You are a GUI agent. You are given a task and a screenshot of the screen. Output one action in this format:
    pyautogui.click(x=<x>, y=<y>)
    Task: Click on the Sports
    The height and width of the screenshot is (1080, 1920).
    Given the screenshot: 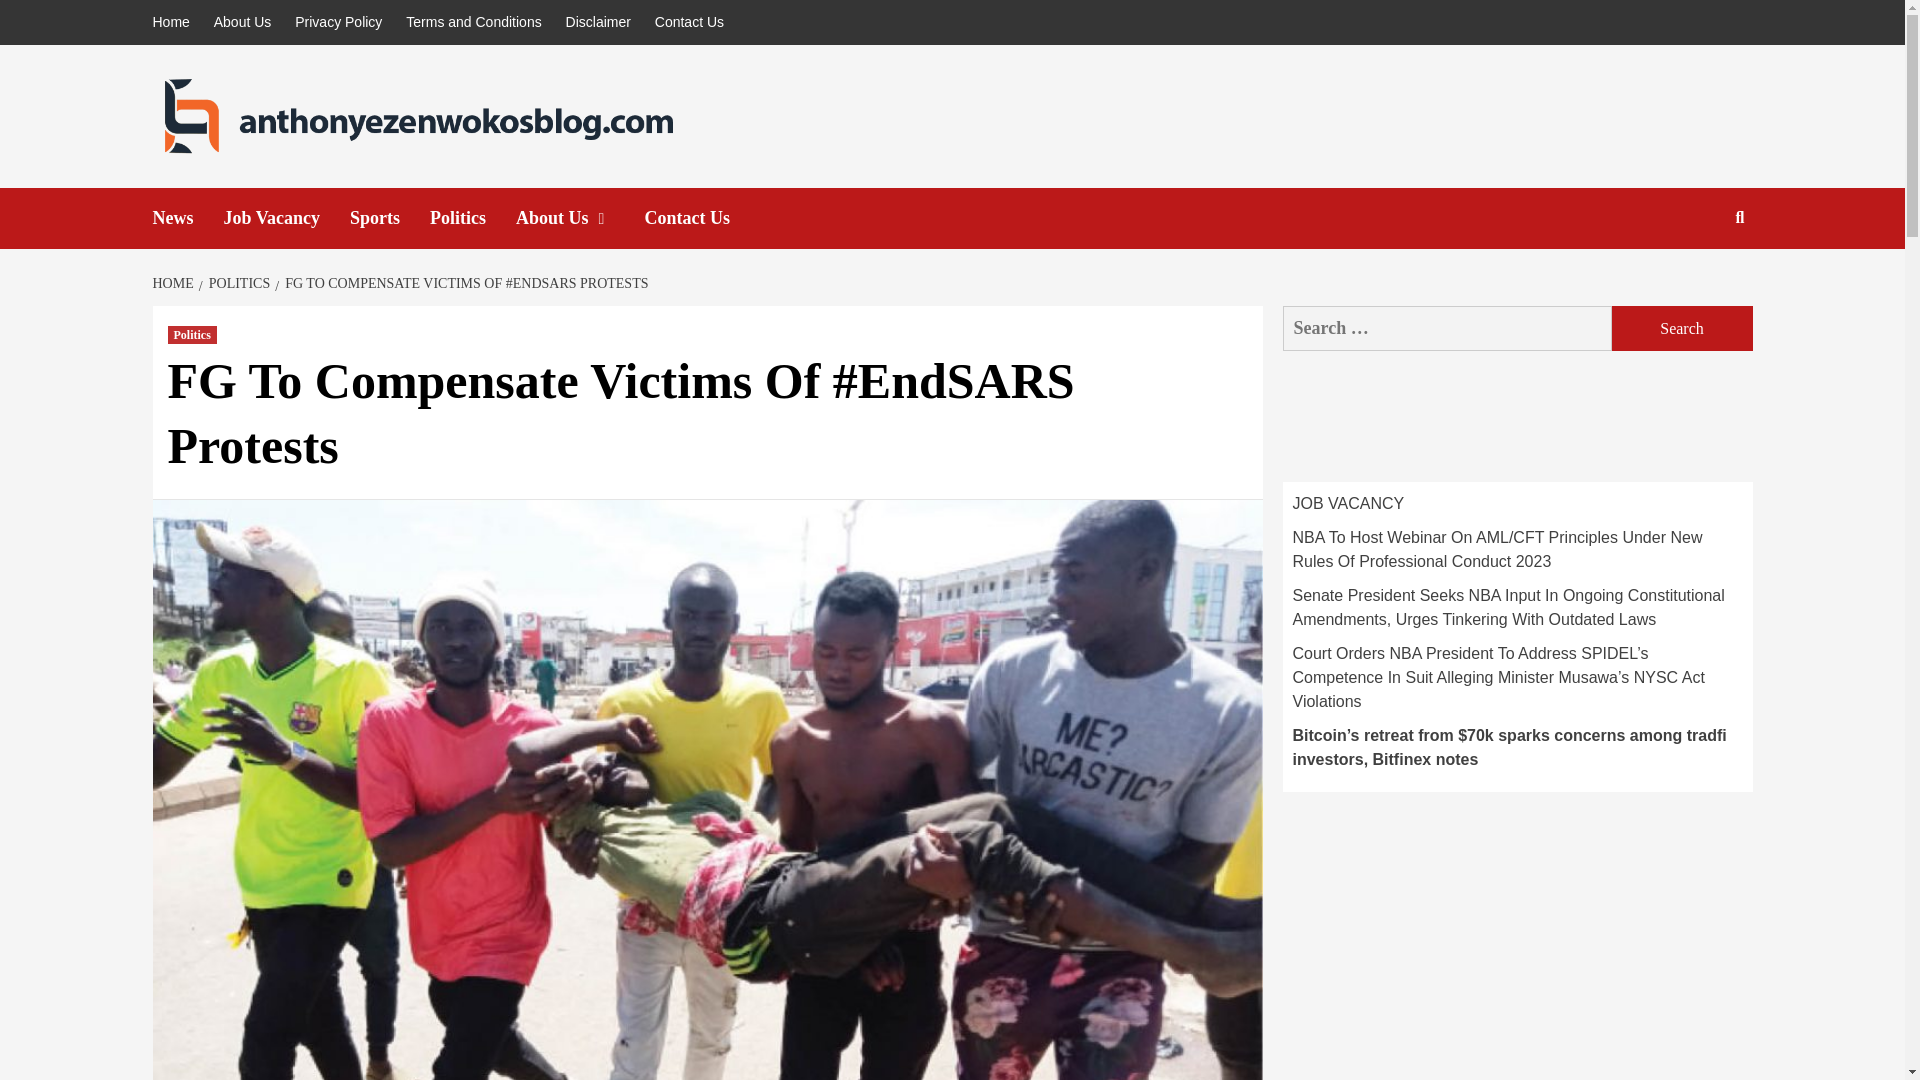 What is the action you would take?
    pyautogui.click(x=390, y=218)
    